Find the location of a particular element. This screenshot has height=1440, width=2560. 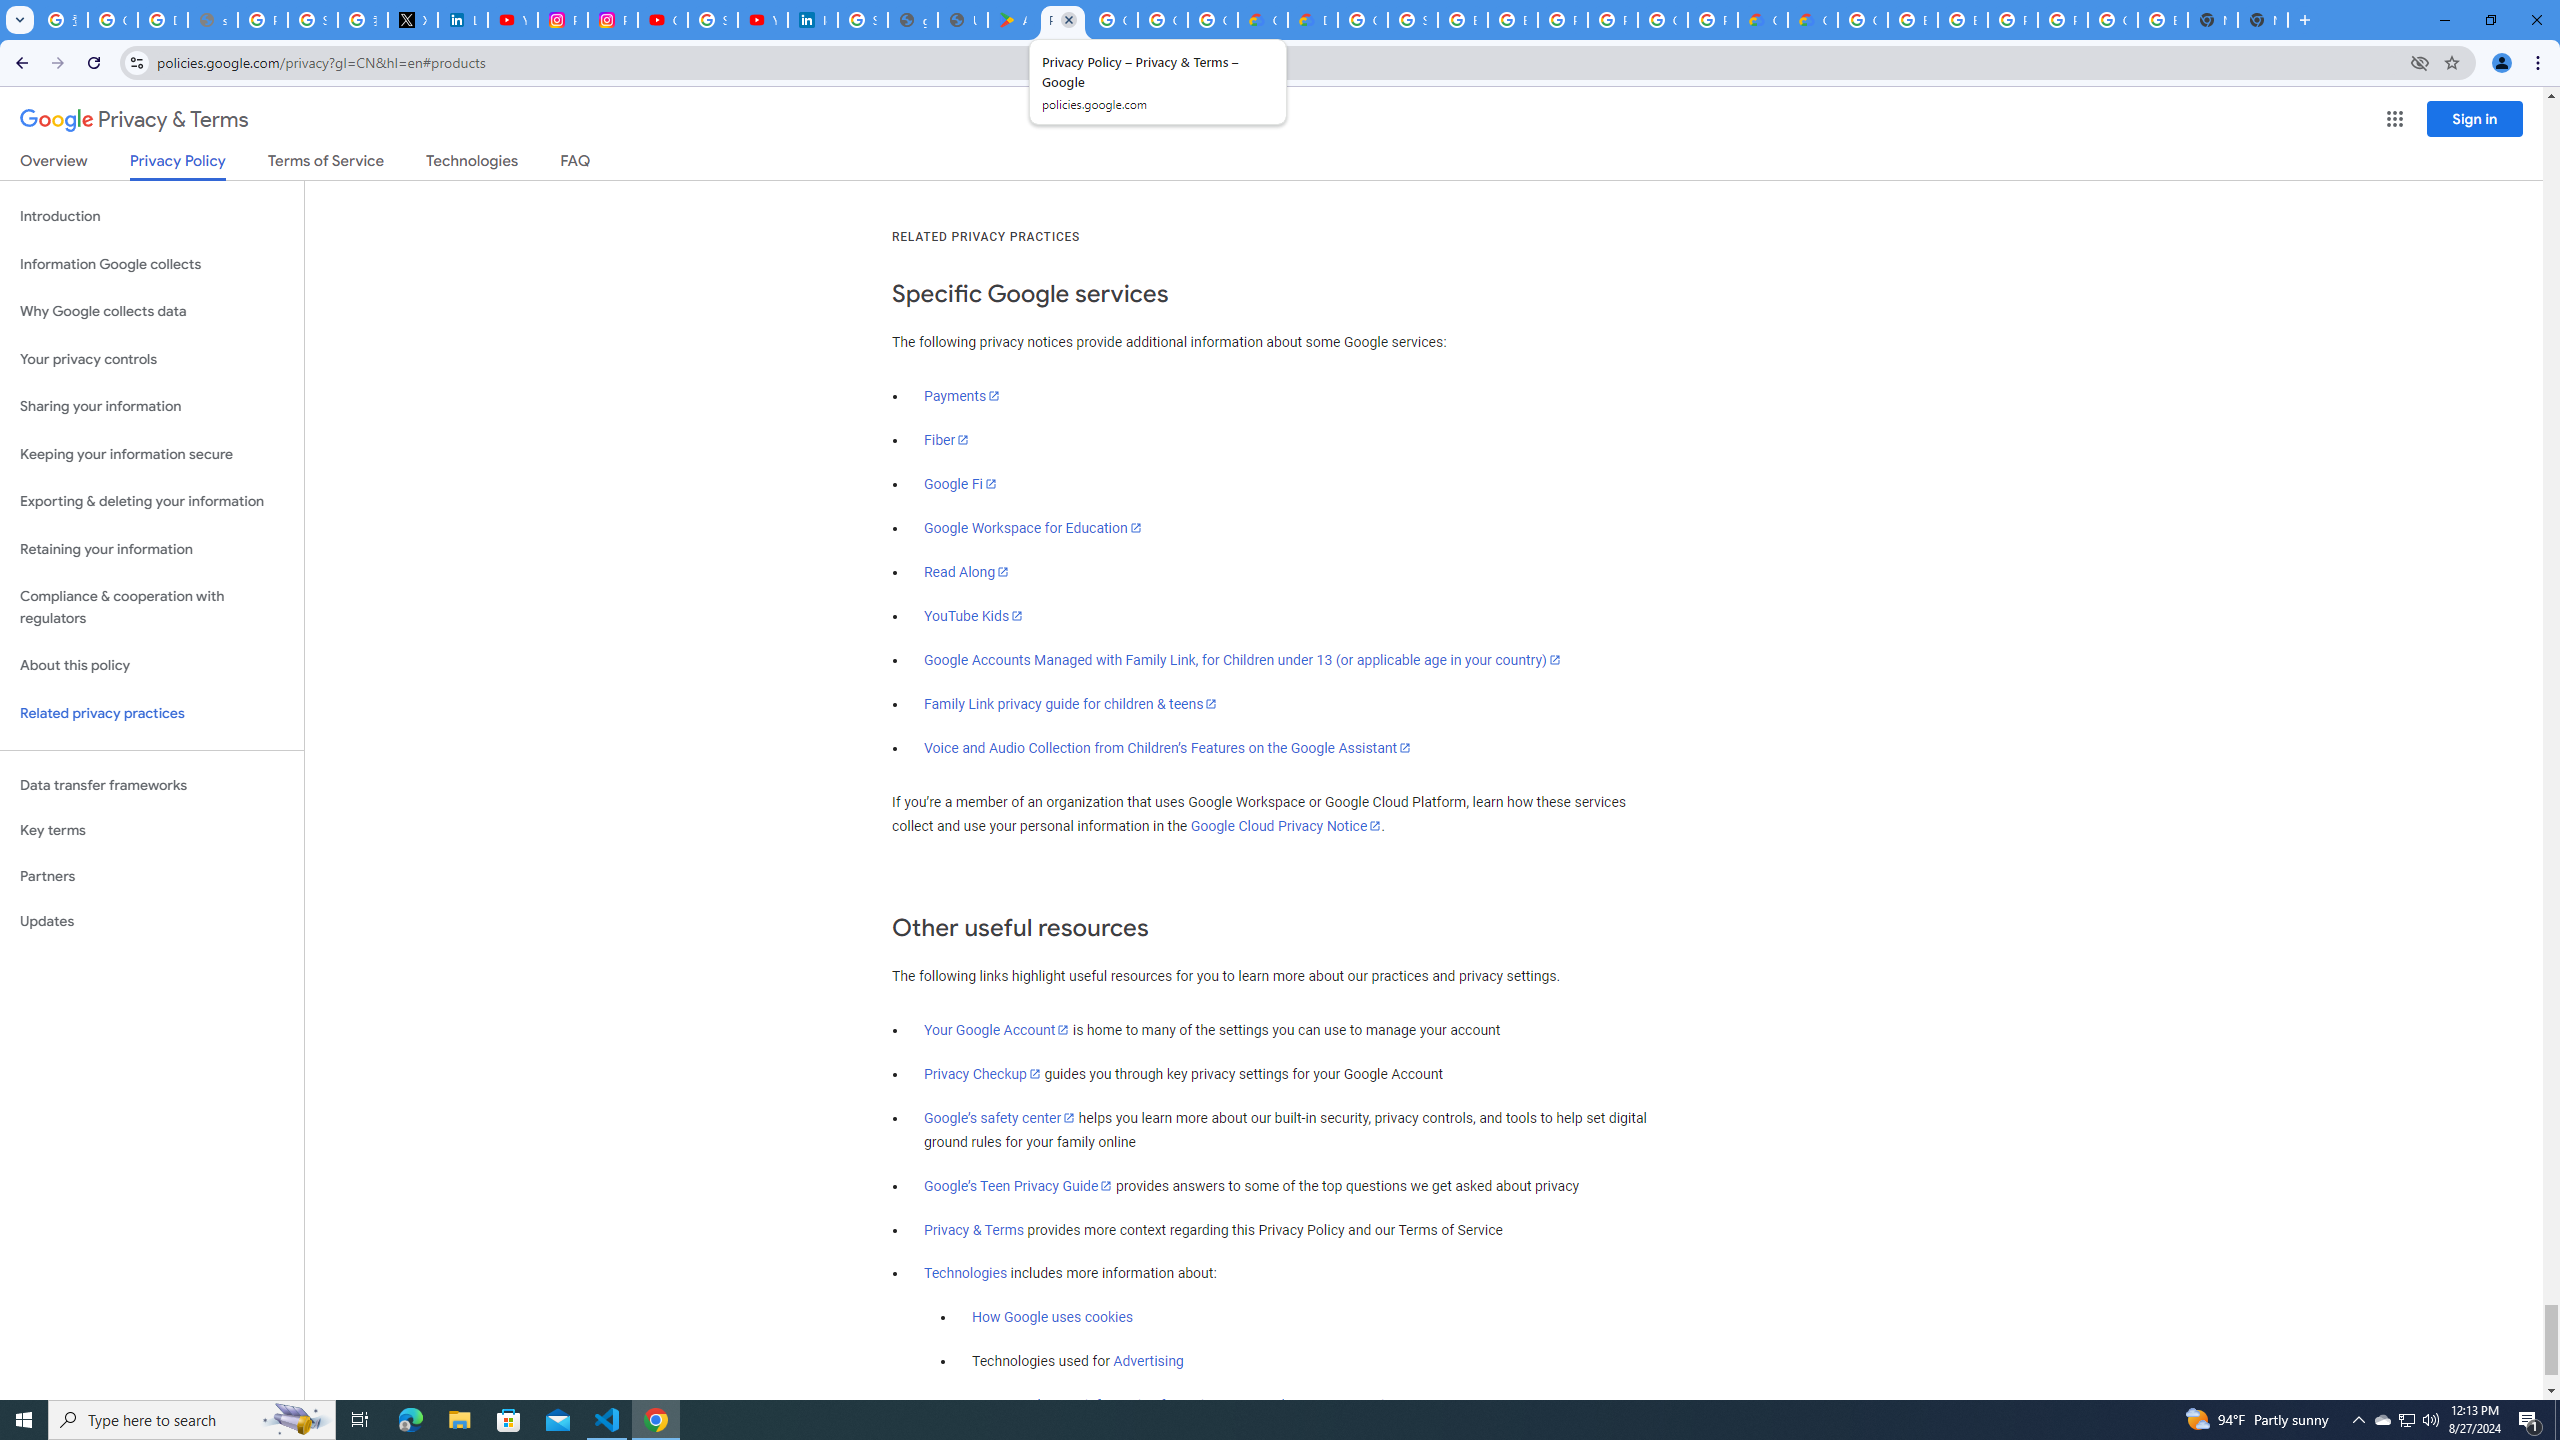

Google Cloud Privacy Notice is located at coordinates (1286, 826).